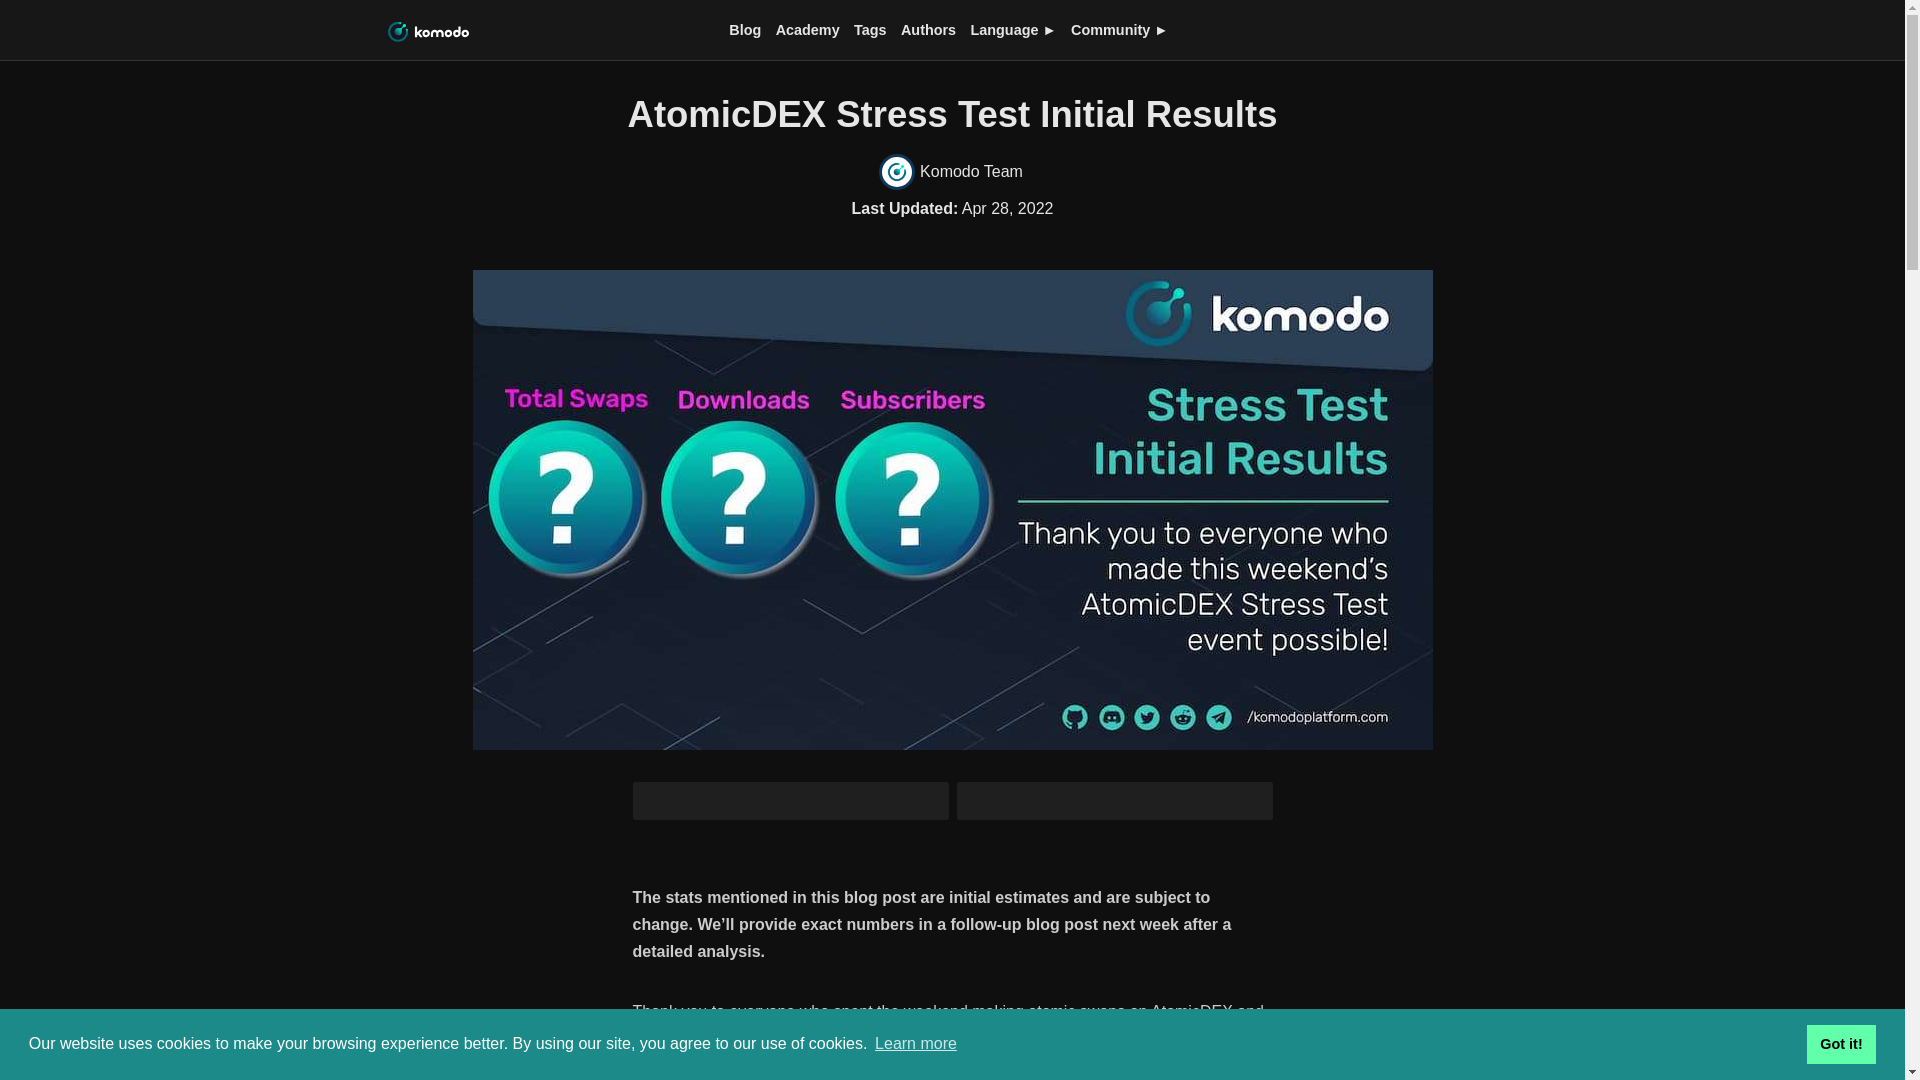 The image size is (1920, 1080). I want to click on Blog, so click(744, 30).